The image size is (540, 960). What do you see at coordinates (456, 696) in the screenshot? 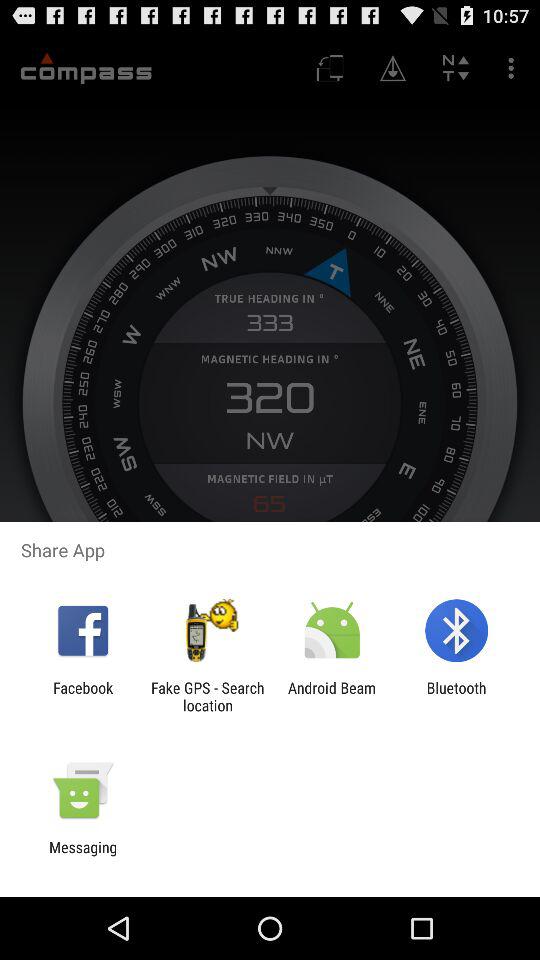
I see `open bluetooth item` at bounding box center [456, 696].